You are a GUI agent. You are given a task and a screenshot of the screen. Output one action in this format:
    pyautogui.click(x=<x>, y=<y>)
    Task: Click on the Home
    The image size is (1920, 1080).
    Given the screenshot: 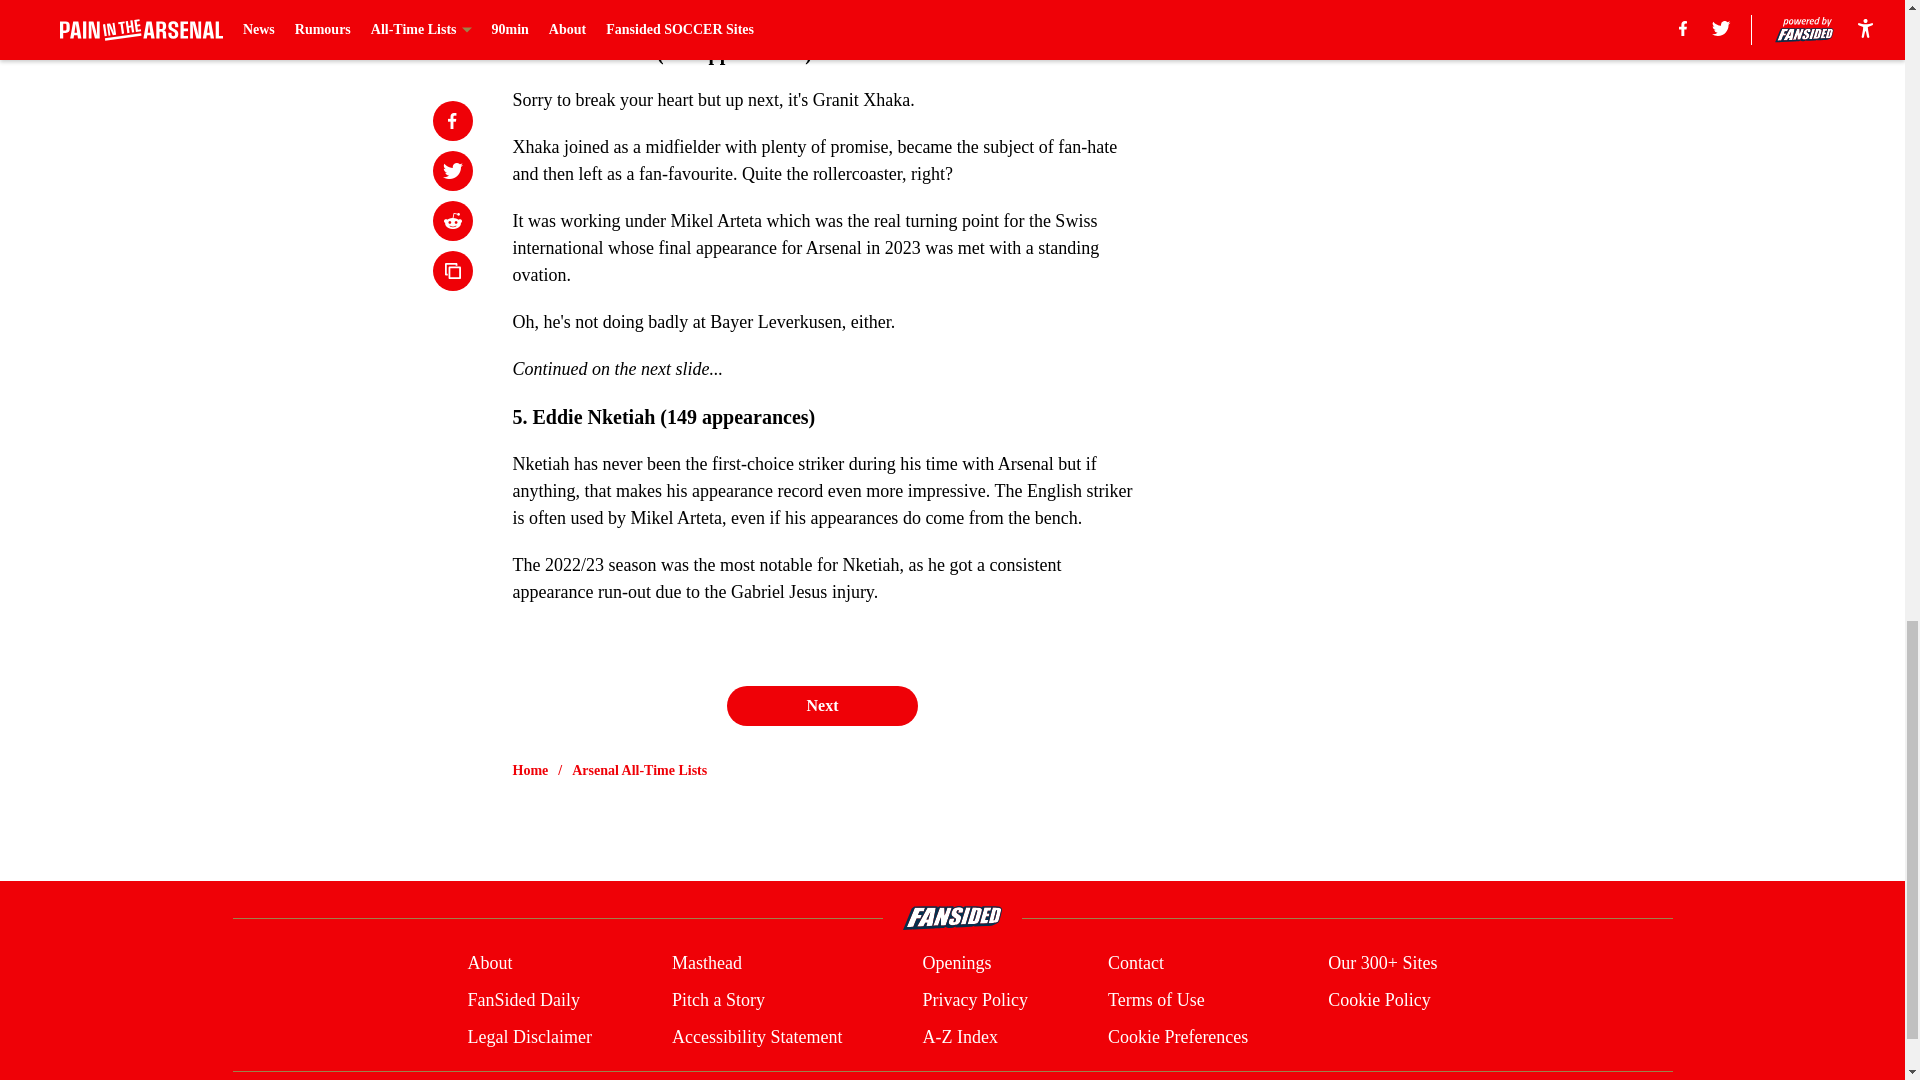 What is the action you would take?
    pyautogui.click(x=530, y=770)
    